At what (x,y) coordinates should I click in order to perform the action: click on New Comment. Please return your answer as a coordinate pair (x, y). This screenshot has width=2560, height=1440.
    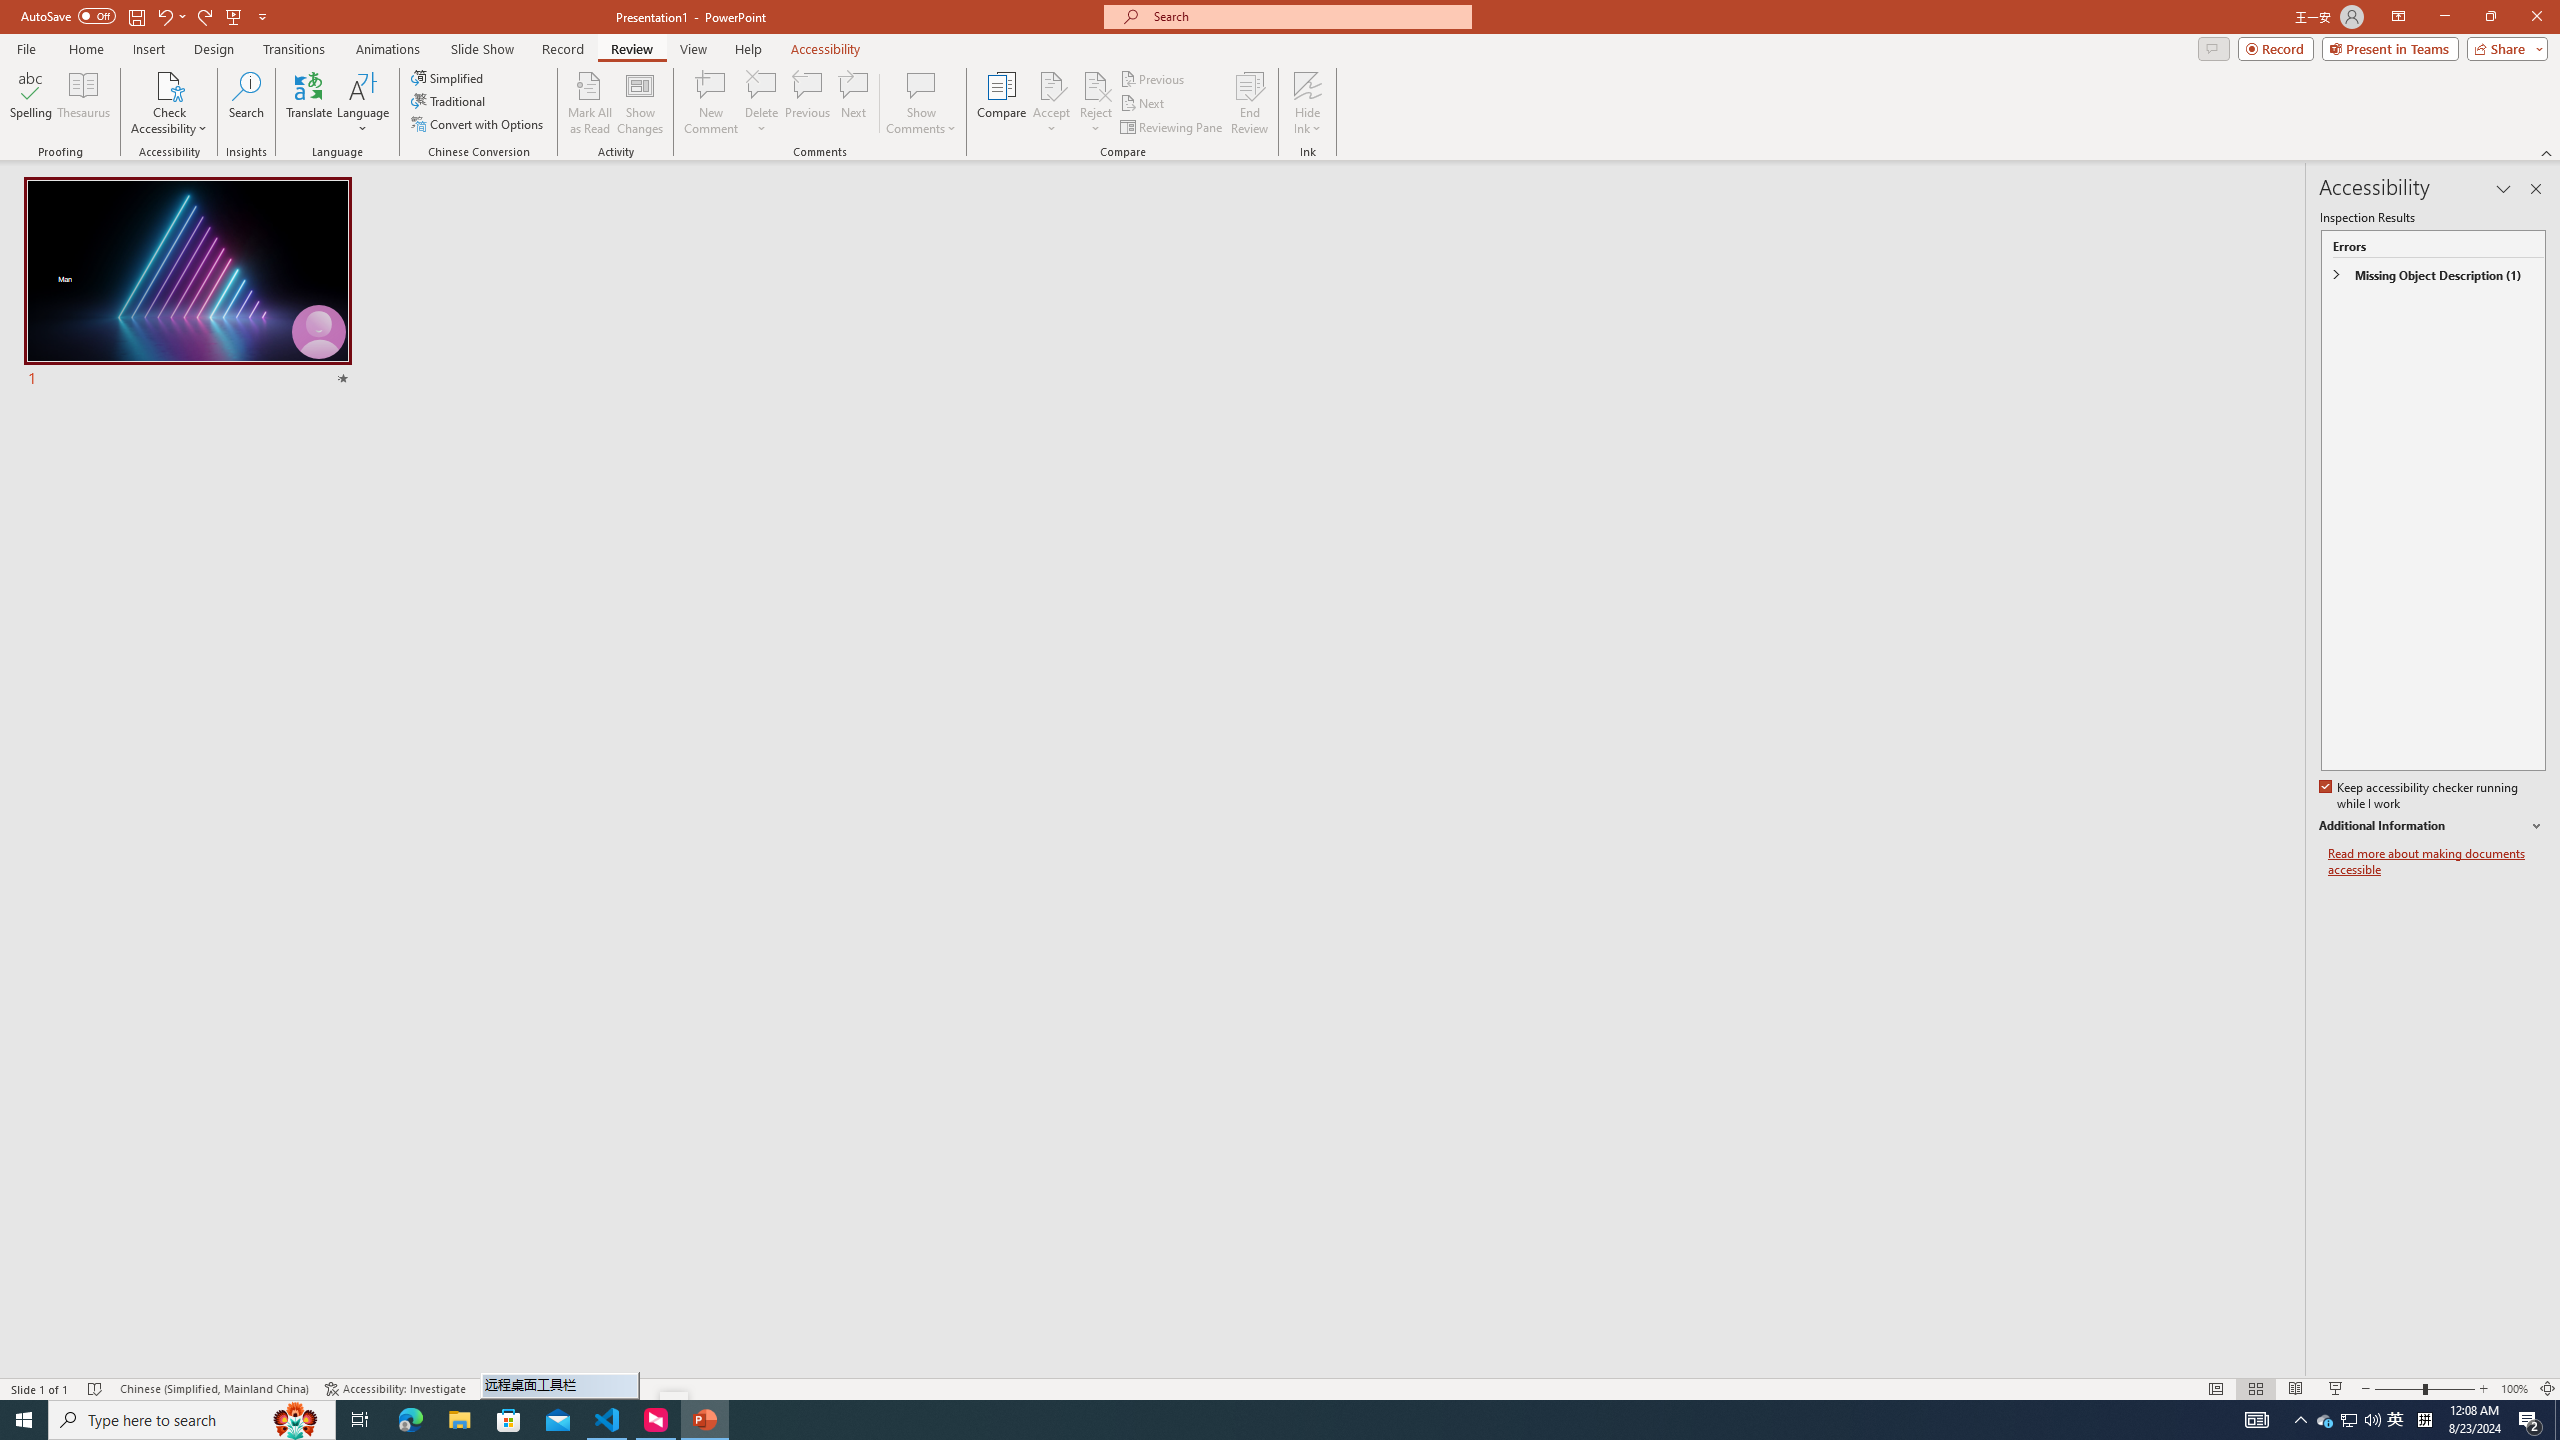
    Looking at the image, I should click on (710, 103).